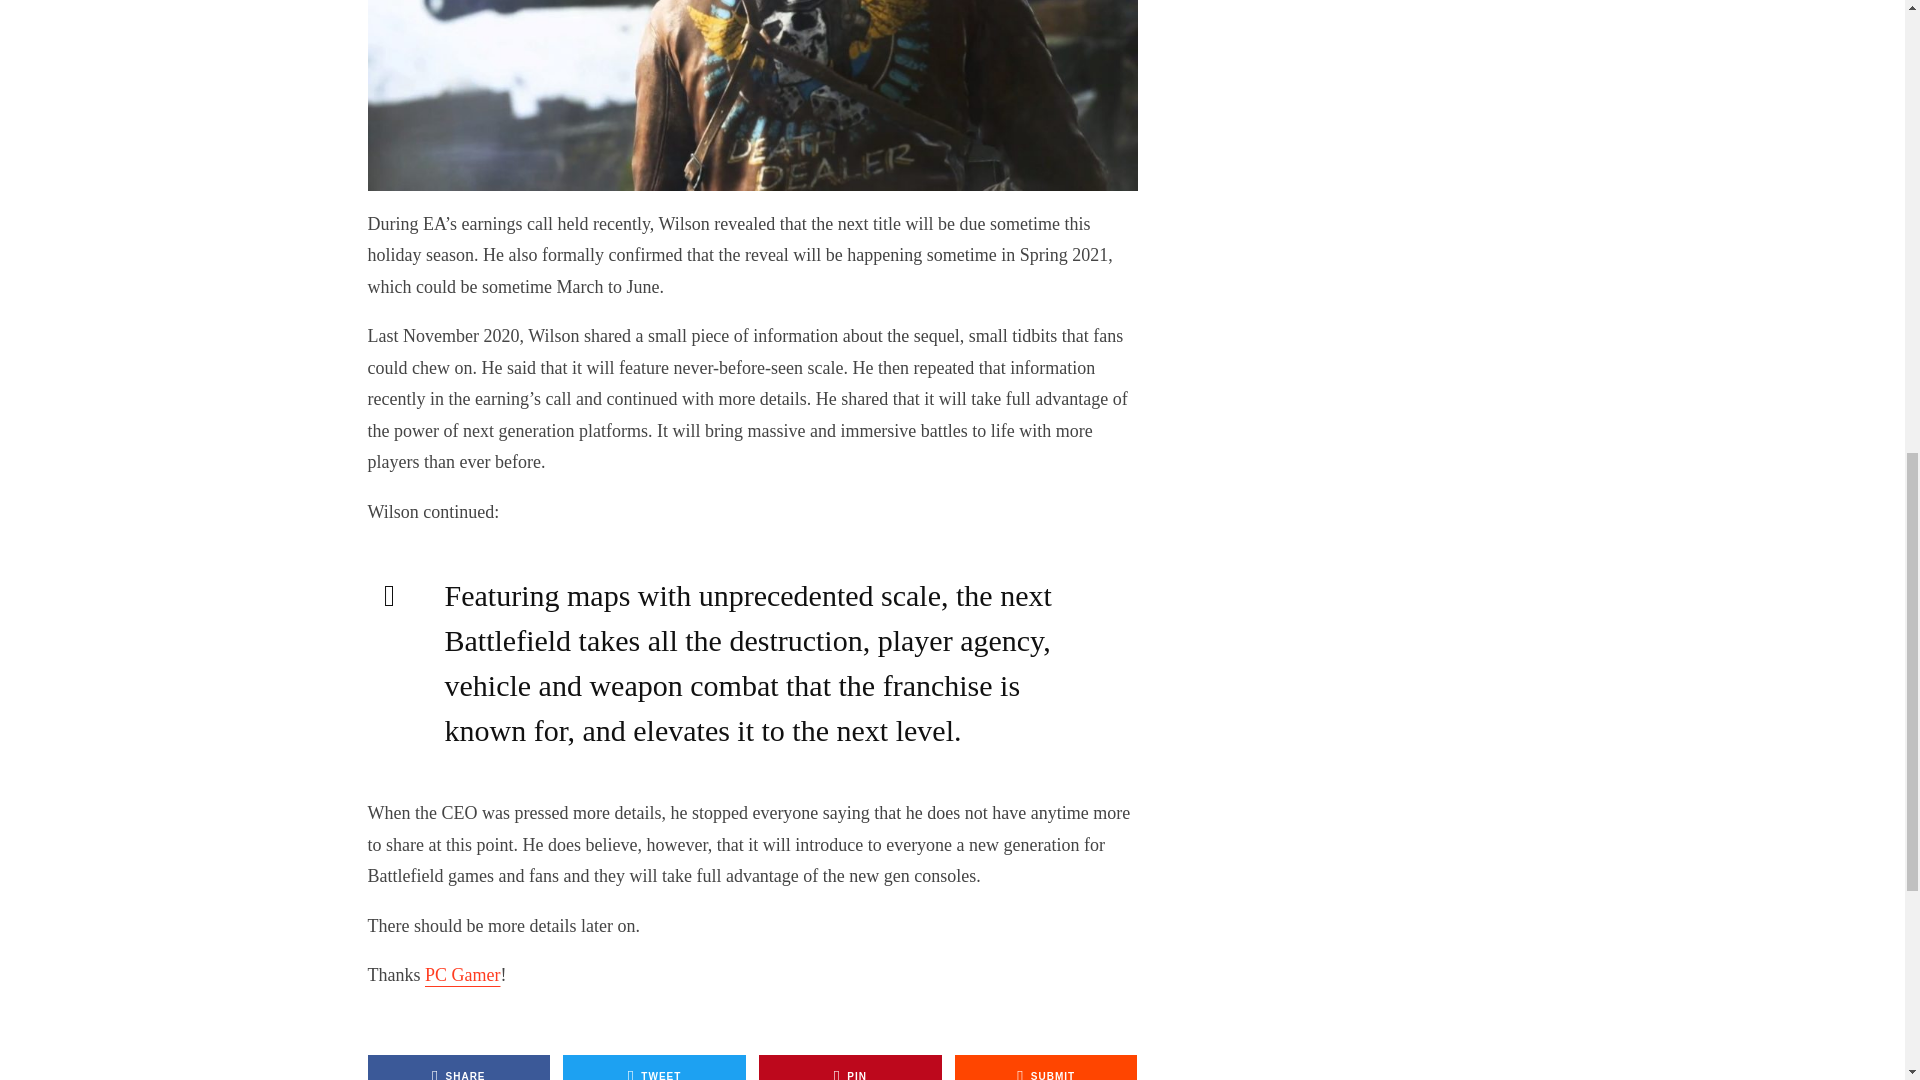 The image size is (1920, 1080). I want to click on TWEET, so click(654, 1068).